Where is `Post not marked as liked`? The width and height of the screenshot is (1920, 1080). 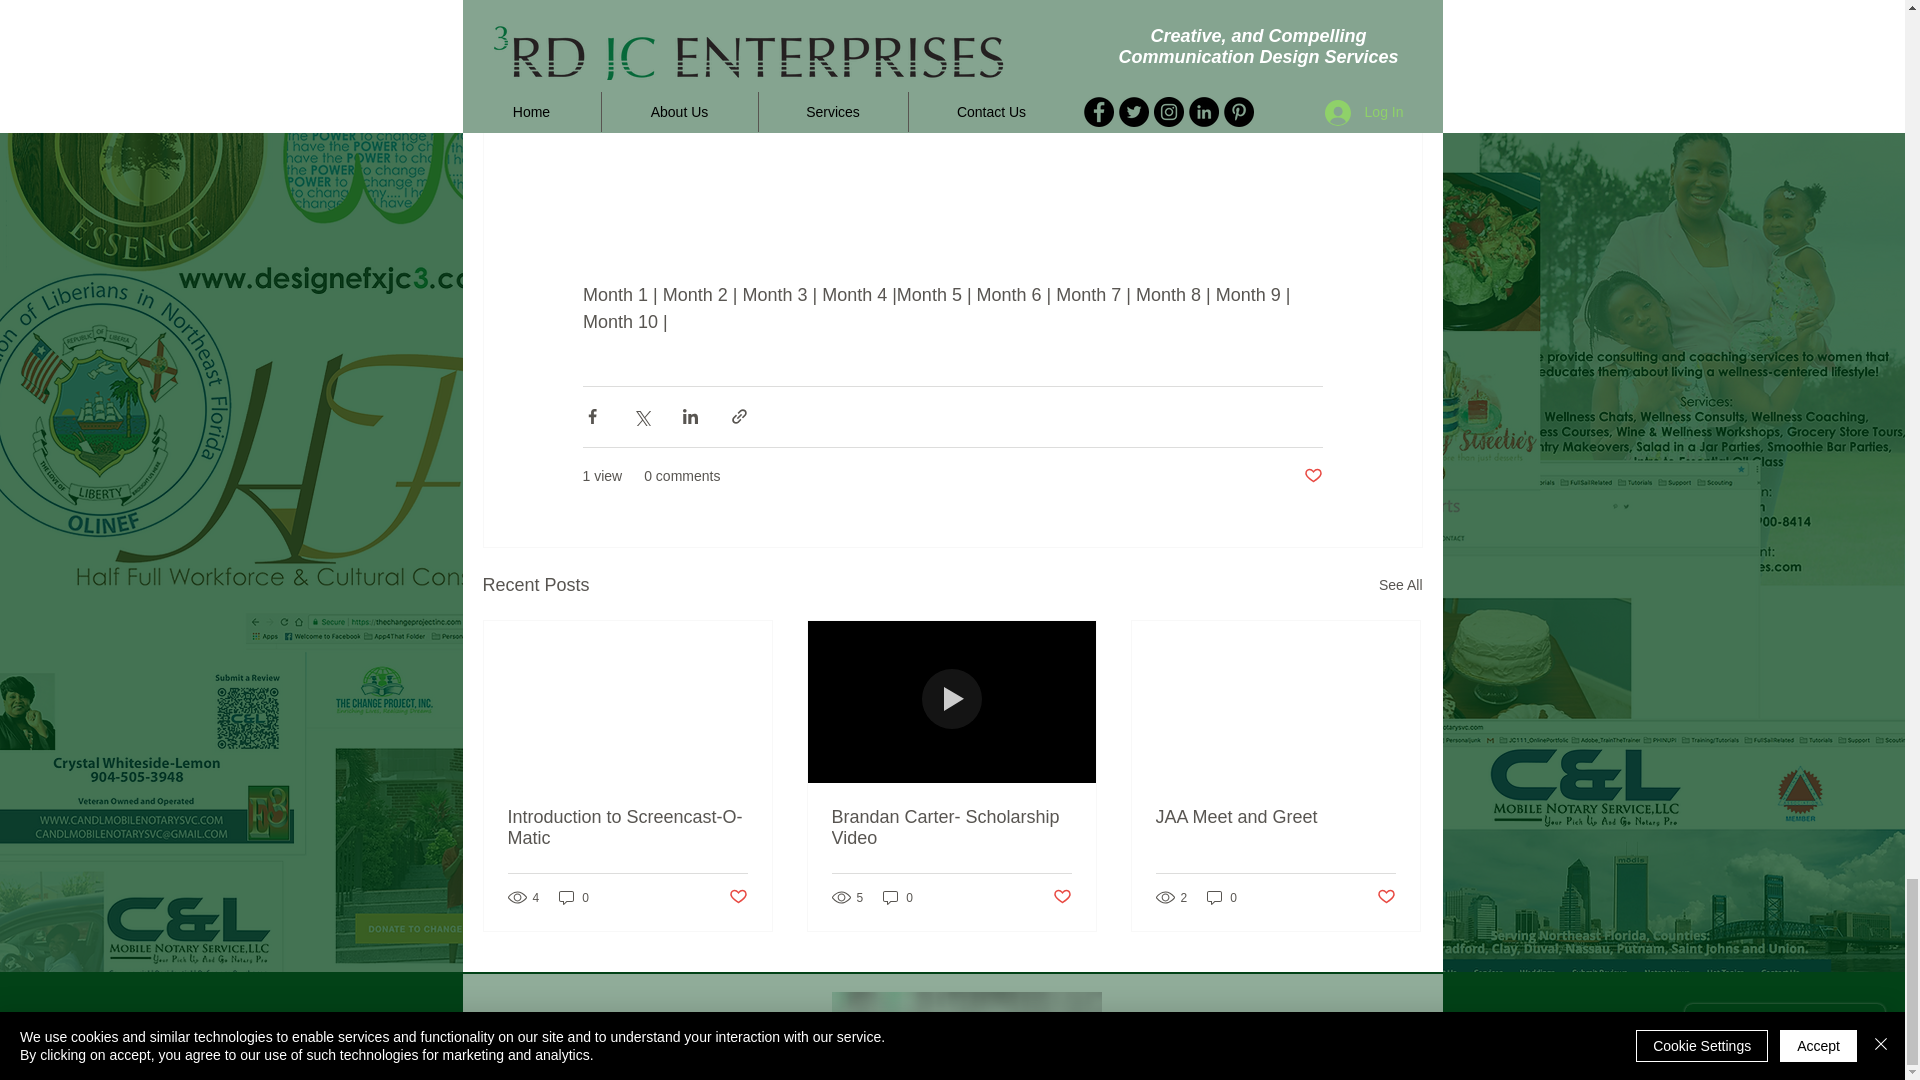
Post not marked as liked is located at coordinates (1312, 476).